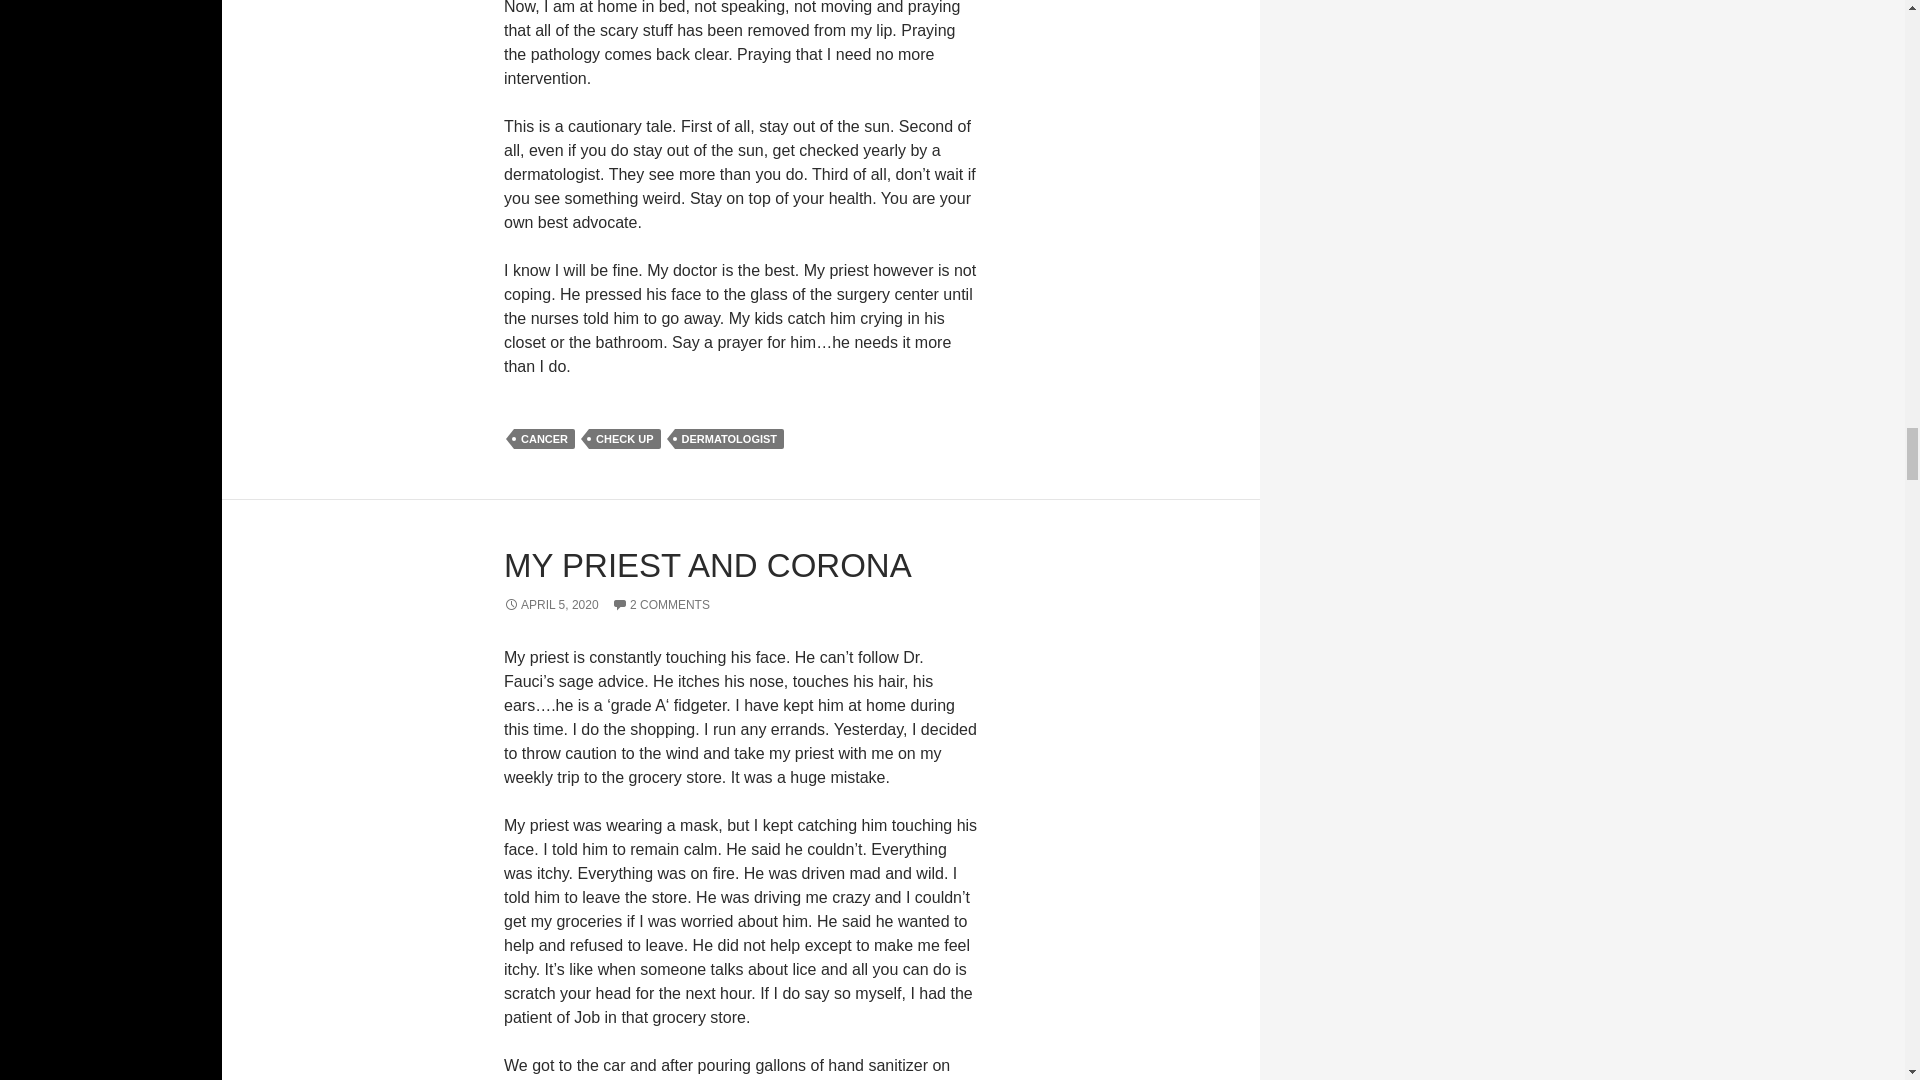  What do you see at coordinates (730, 438) in the screenshot?
I see `DERMATOLOGIST` at bounding box center [730, 438].